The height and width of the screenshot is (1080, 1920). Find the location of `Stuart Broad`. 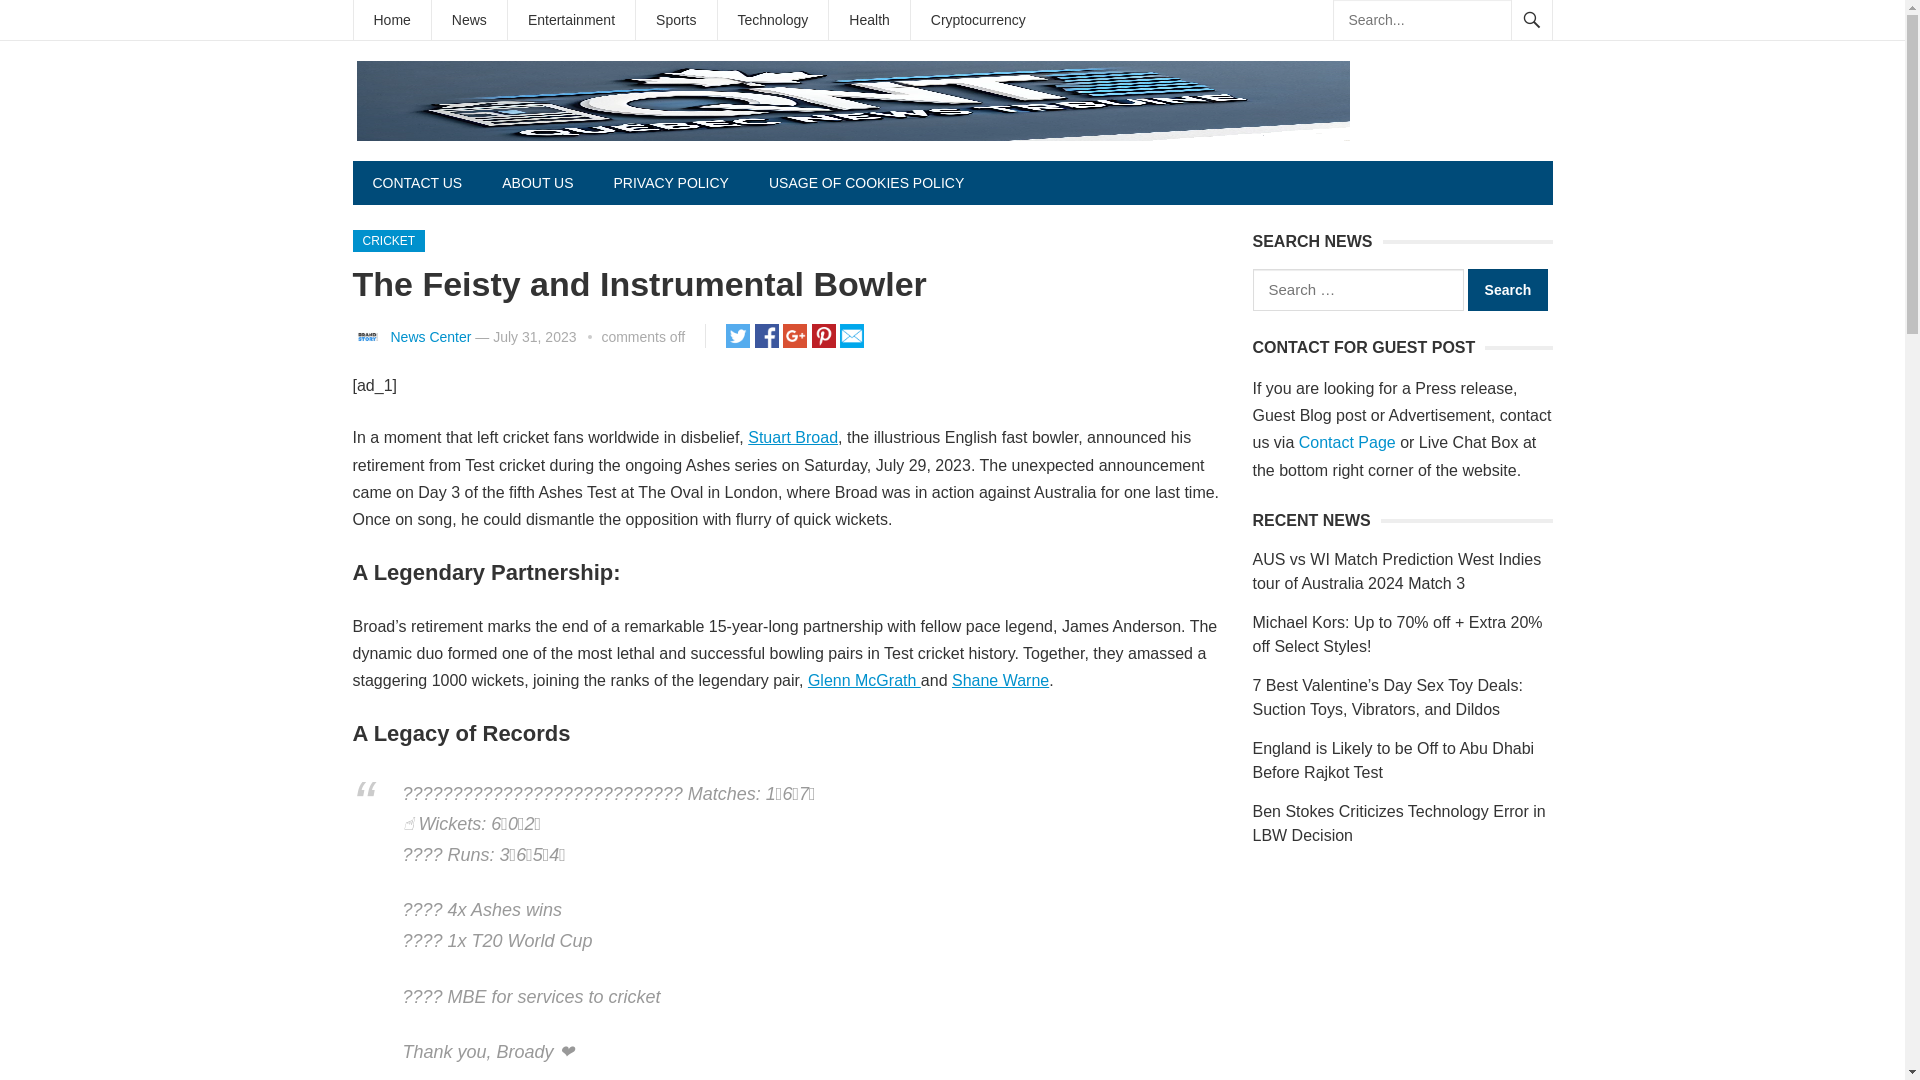

Stuart Broad is located at coordinates (792, 437).